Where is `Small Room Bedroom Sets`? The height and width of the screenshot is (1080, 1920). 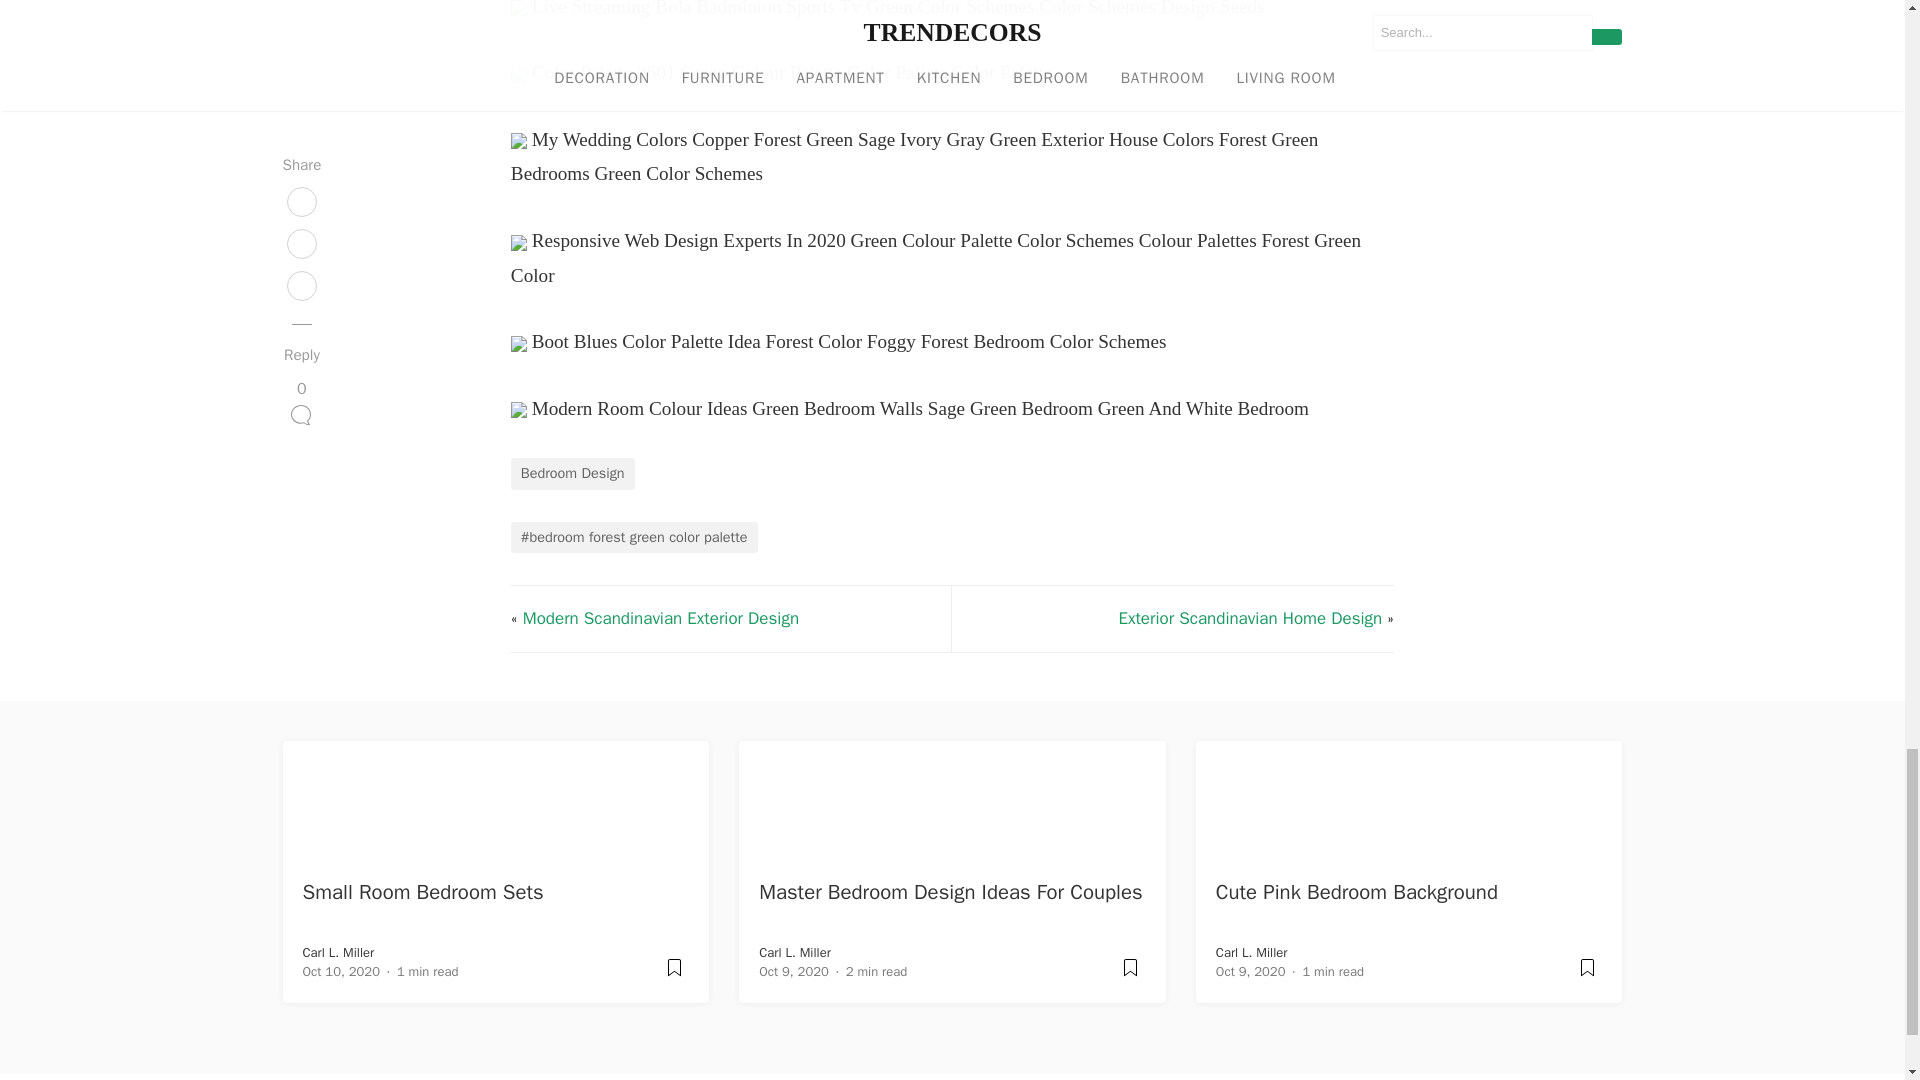
Small Room Bedroom Sets is located at coordinates (423, 892).